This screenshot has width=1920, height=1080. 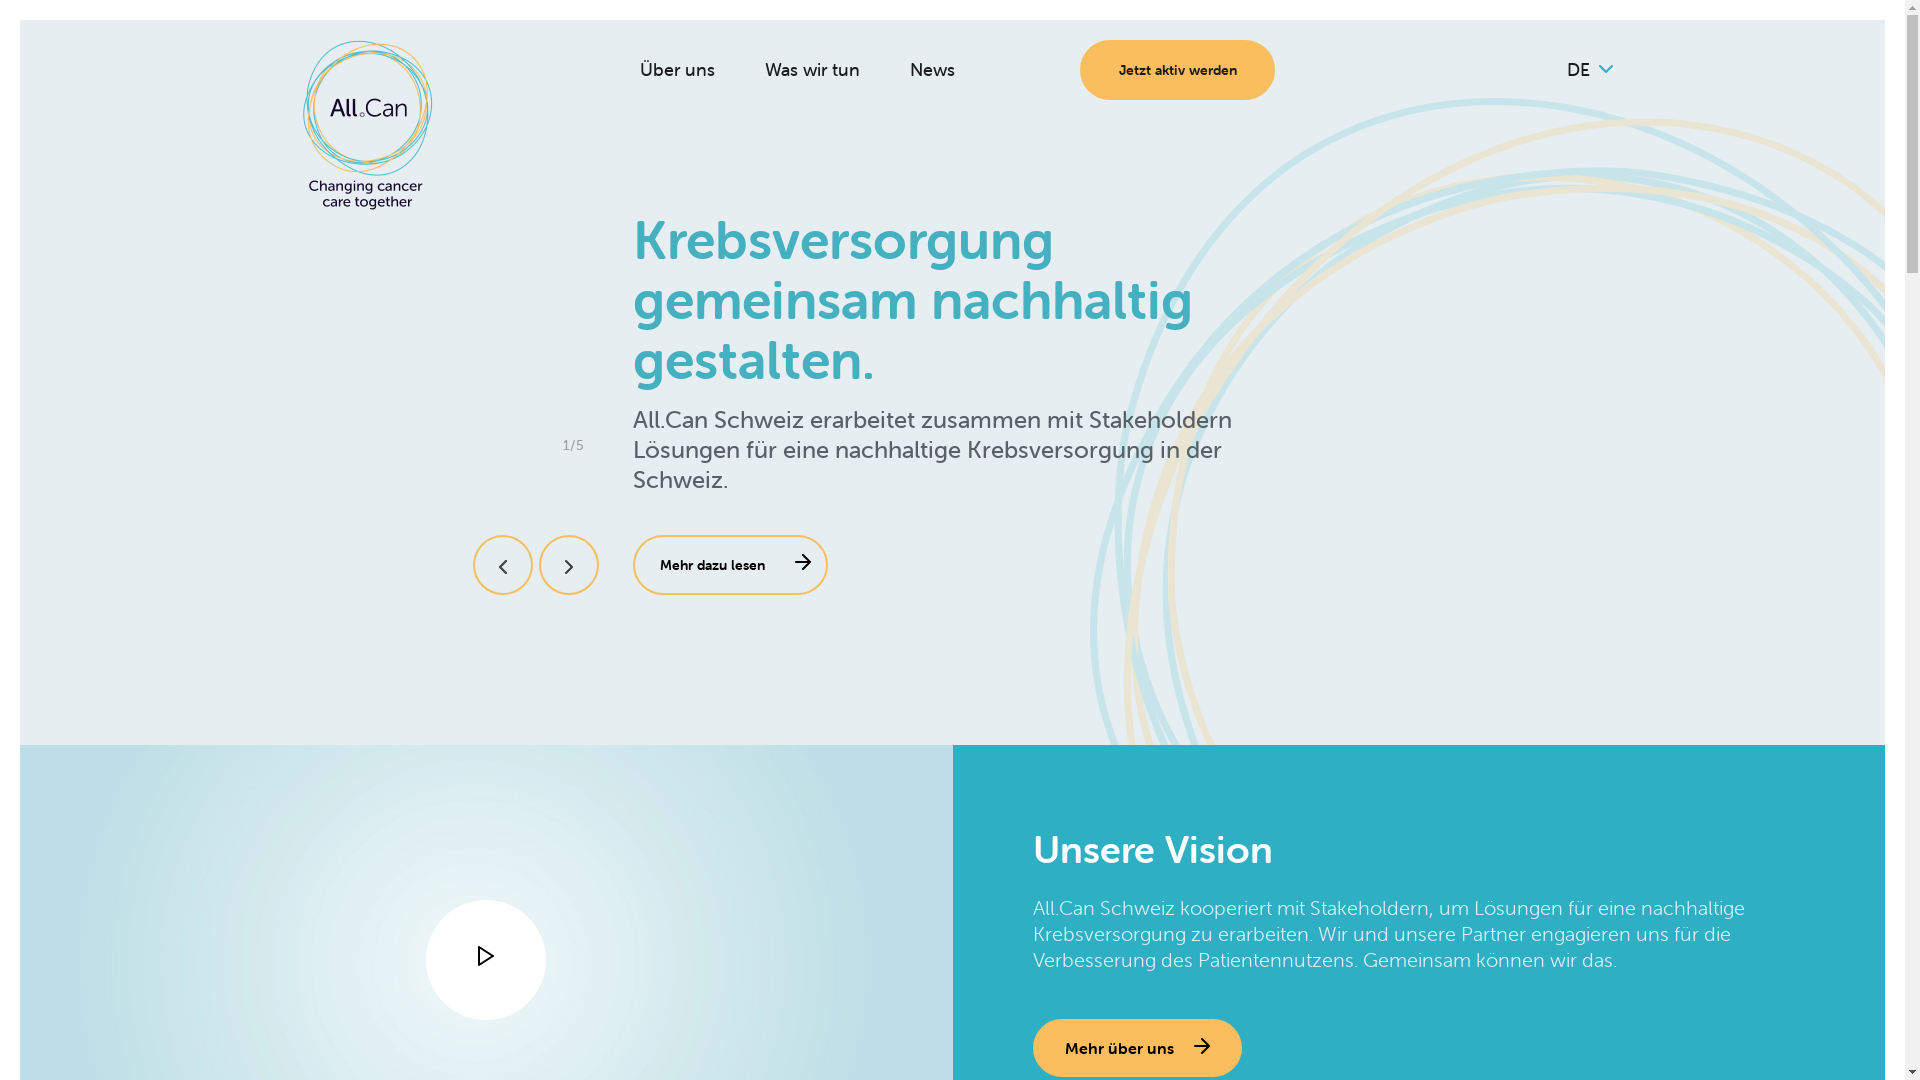 I want to click on Previous, so click(x=502, y=565).